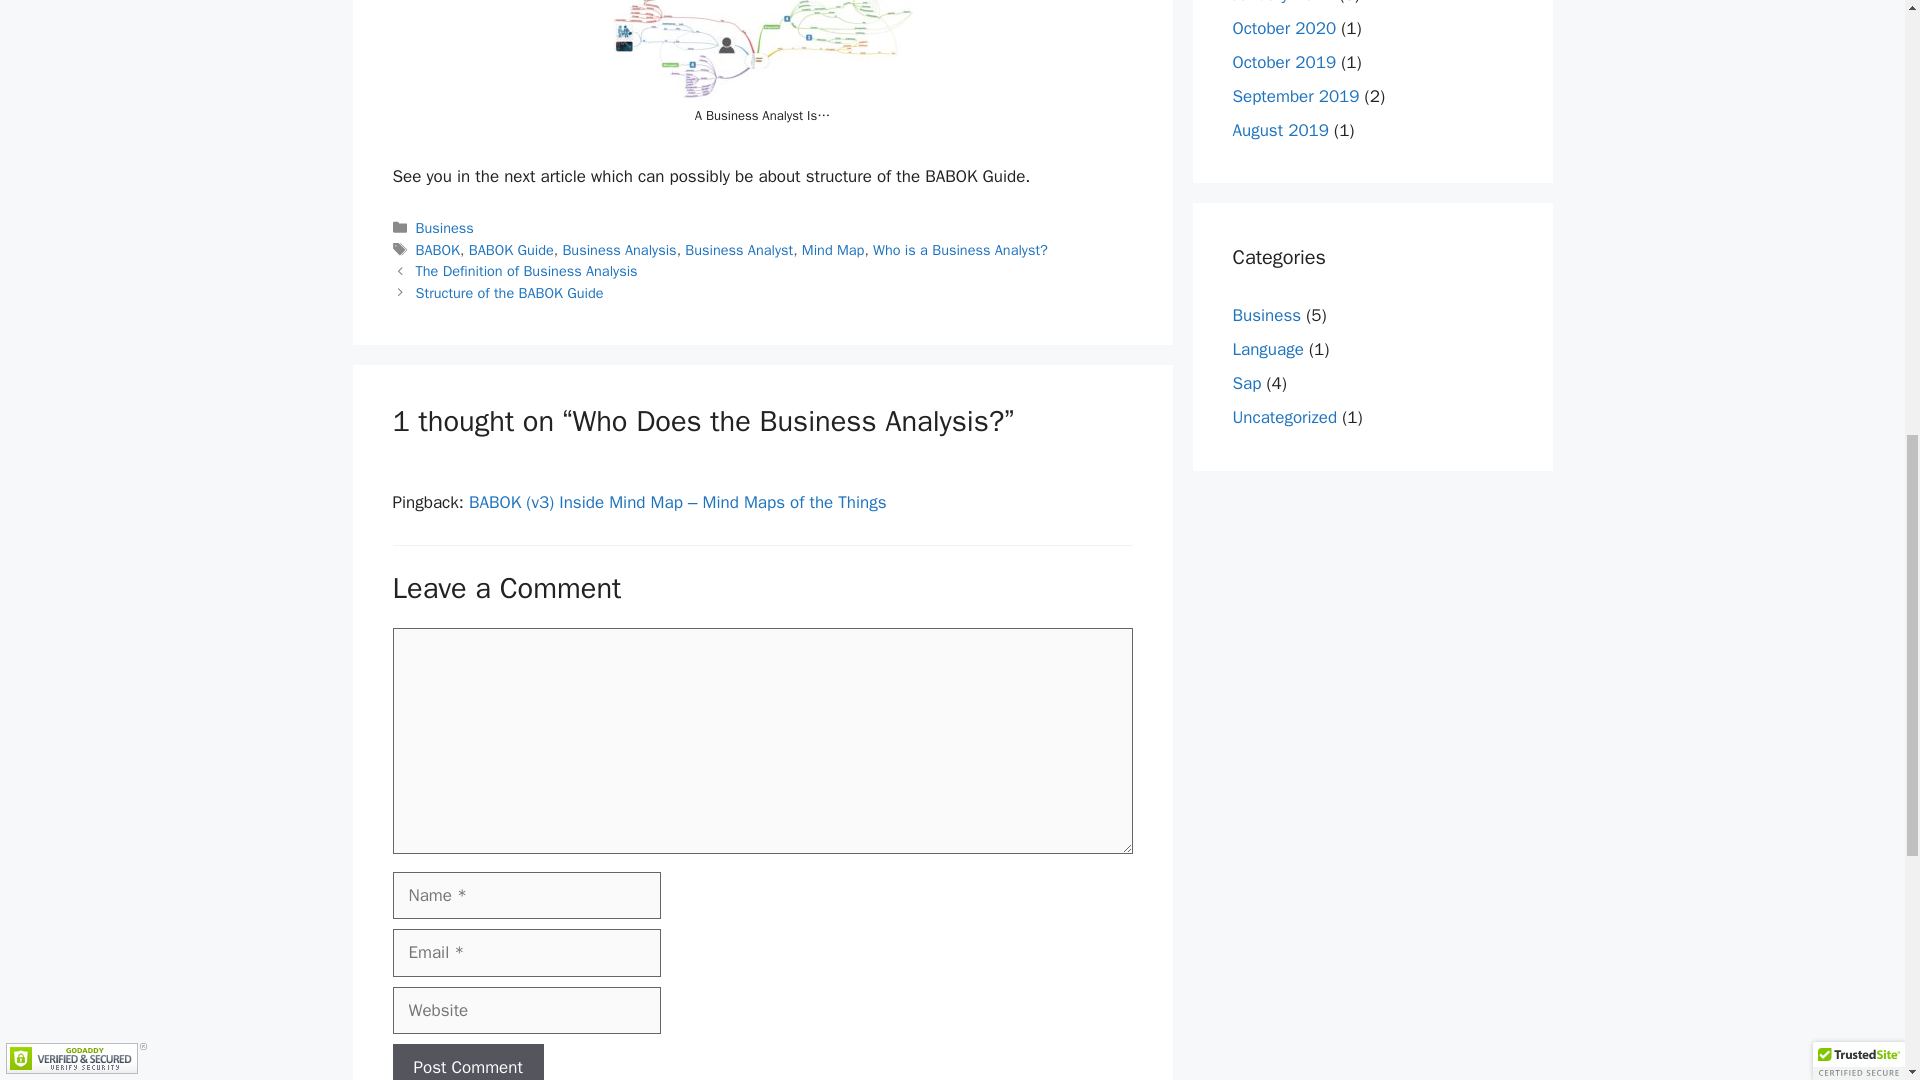 The height and width of the screenshot is (1080, 1920). I want to click on Business, so click(1266, 315).